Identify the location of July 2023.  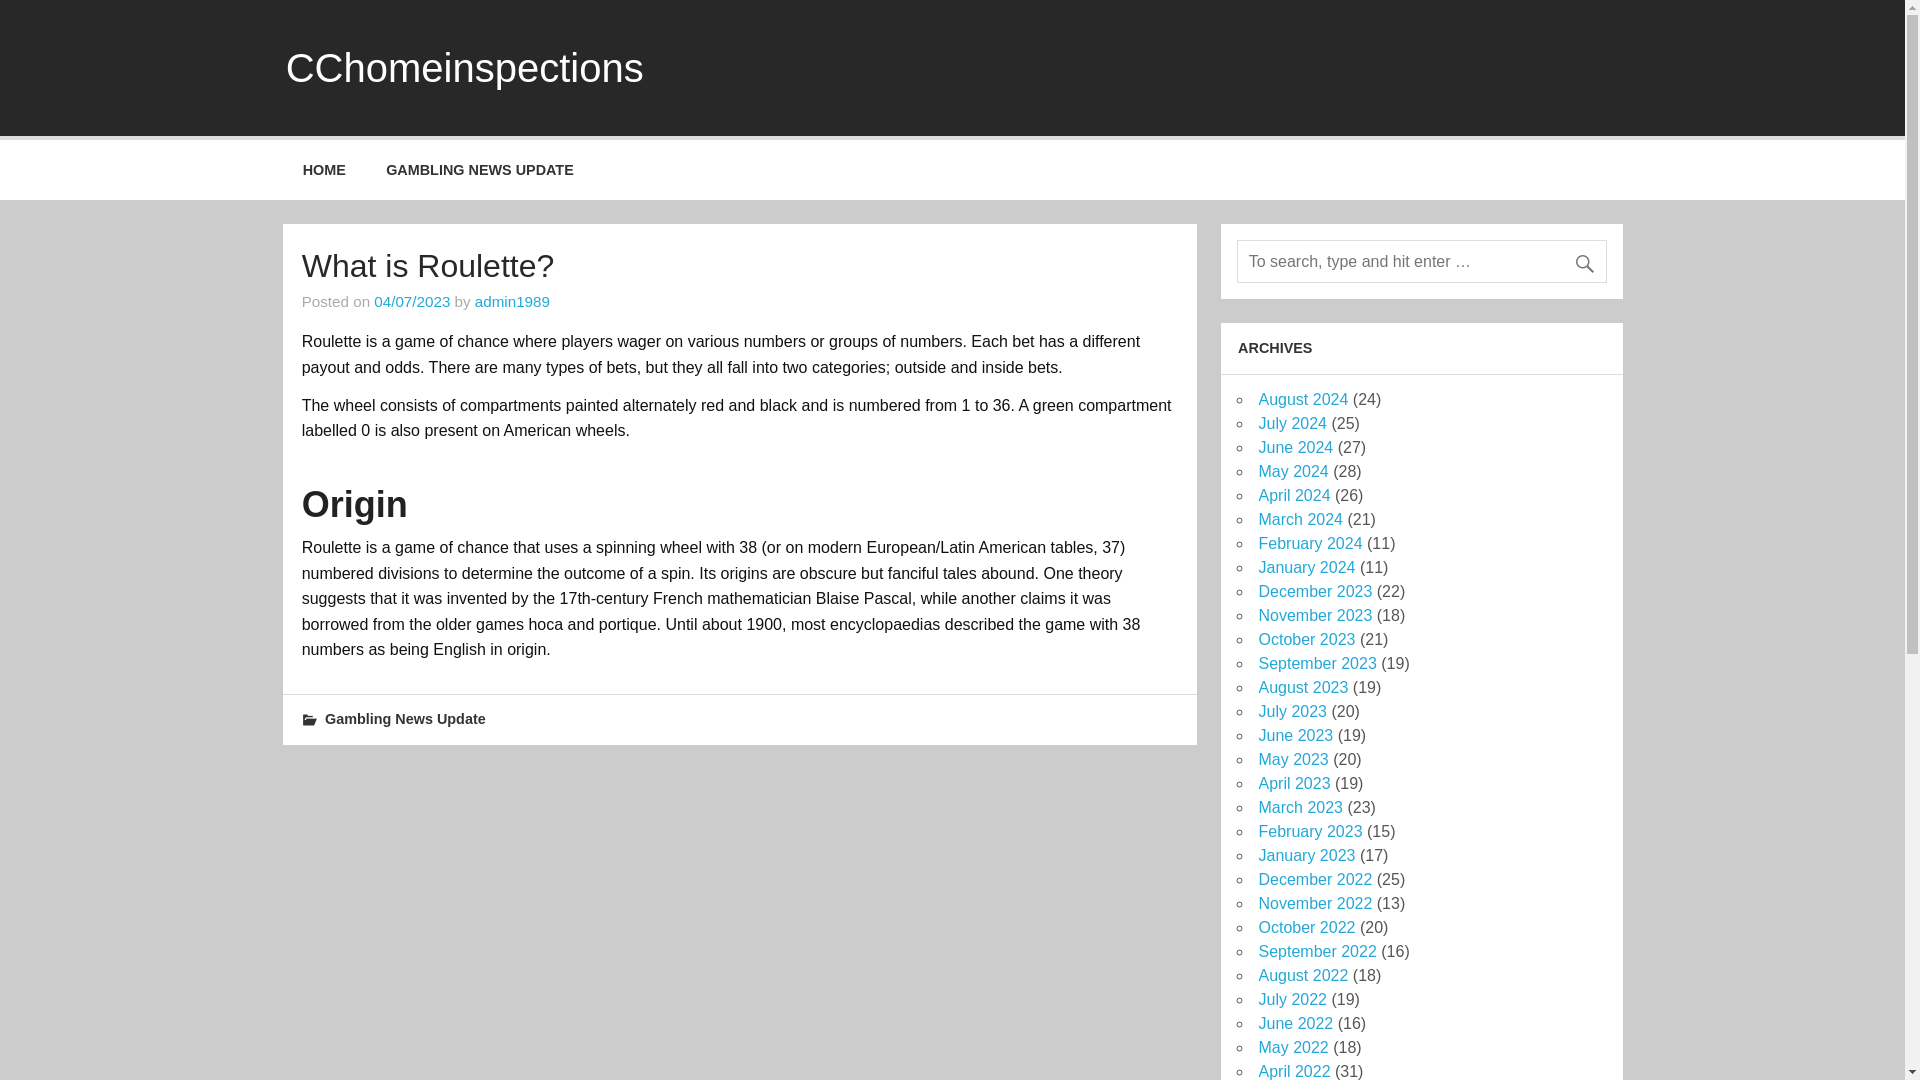
(1292, 712).